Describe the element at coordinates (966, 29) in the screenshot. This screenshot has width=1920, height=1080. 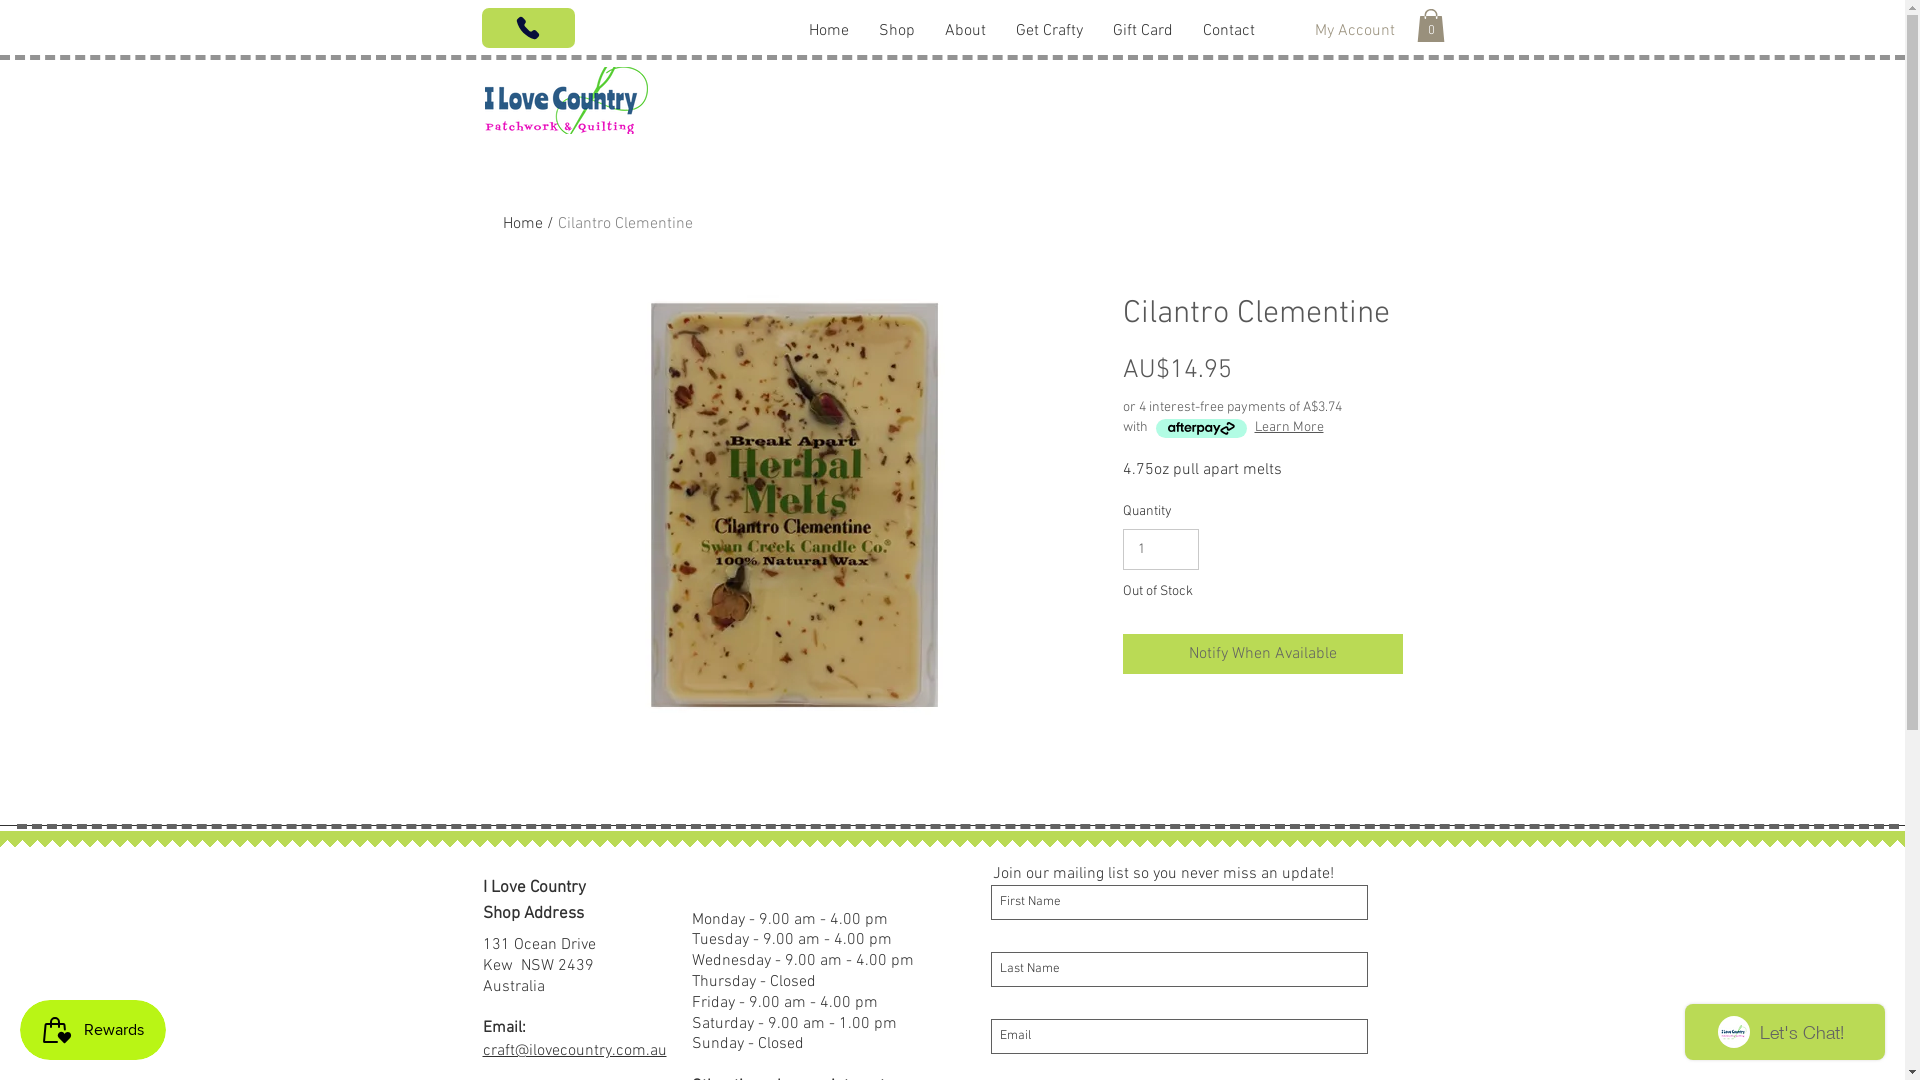
I see `About` at that location.